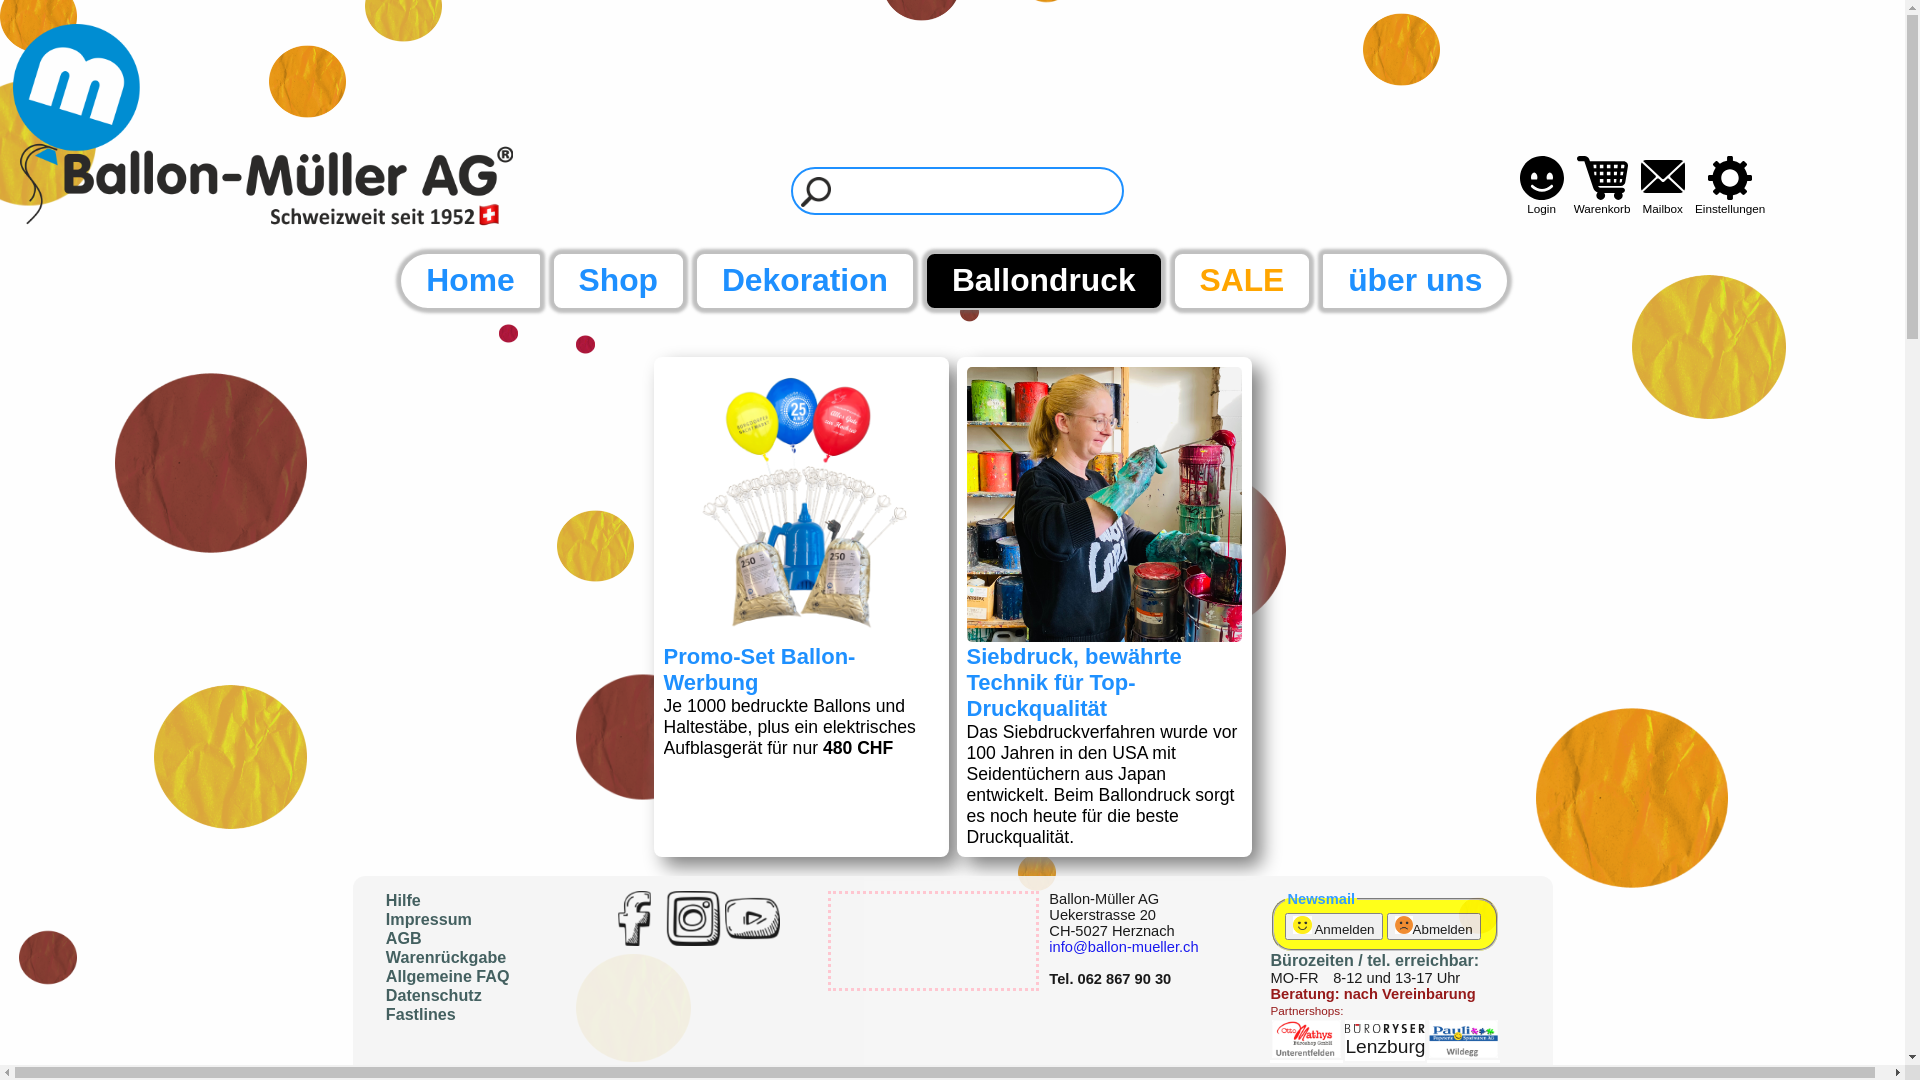 Image resolution: width=1920 pixels, height=1080 pixels. I want to click on Ballondruck, so click(1042, 281).